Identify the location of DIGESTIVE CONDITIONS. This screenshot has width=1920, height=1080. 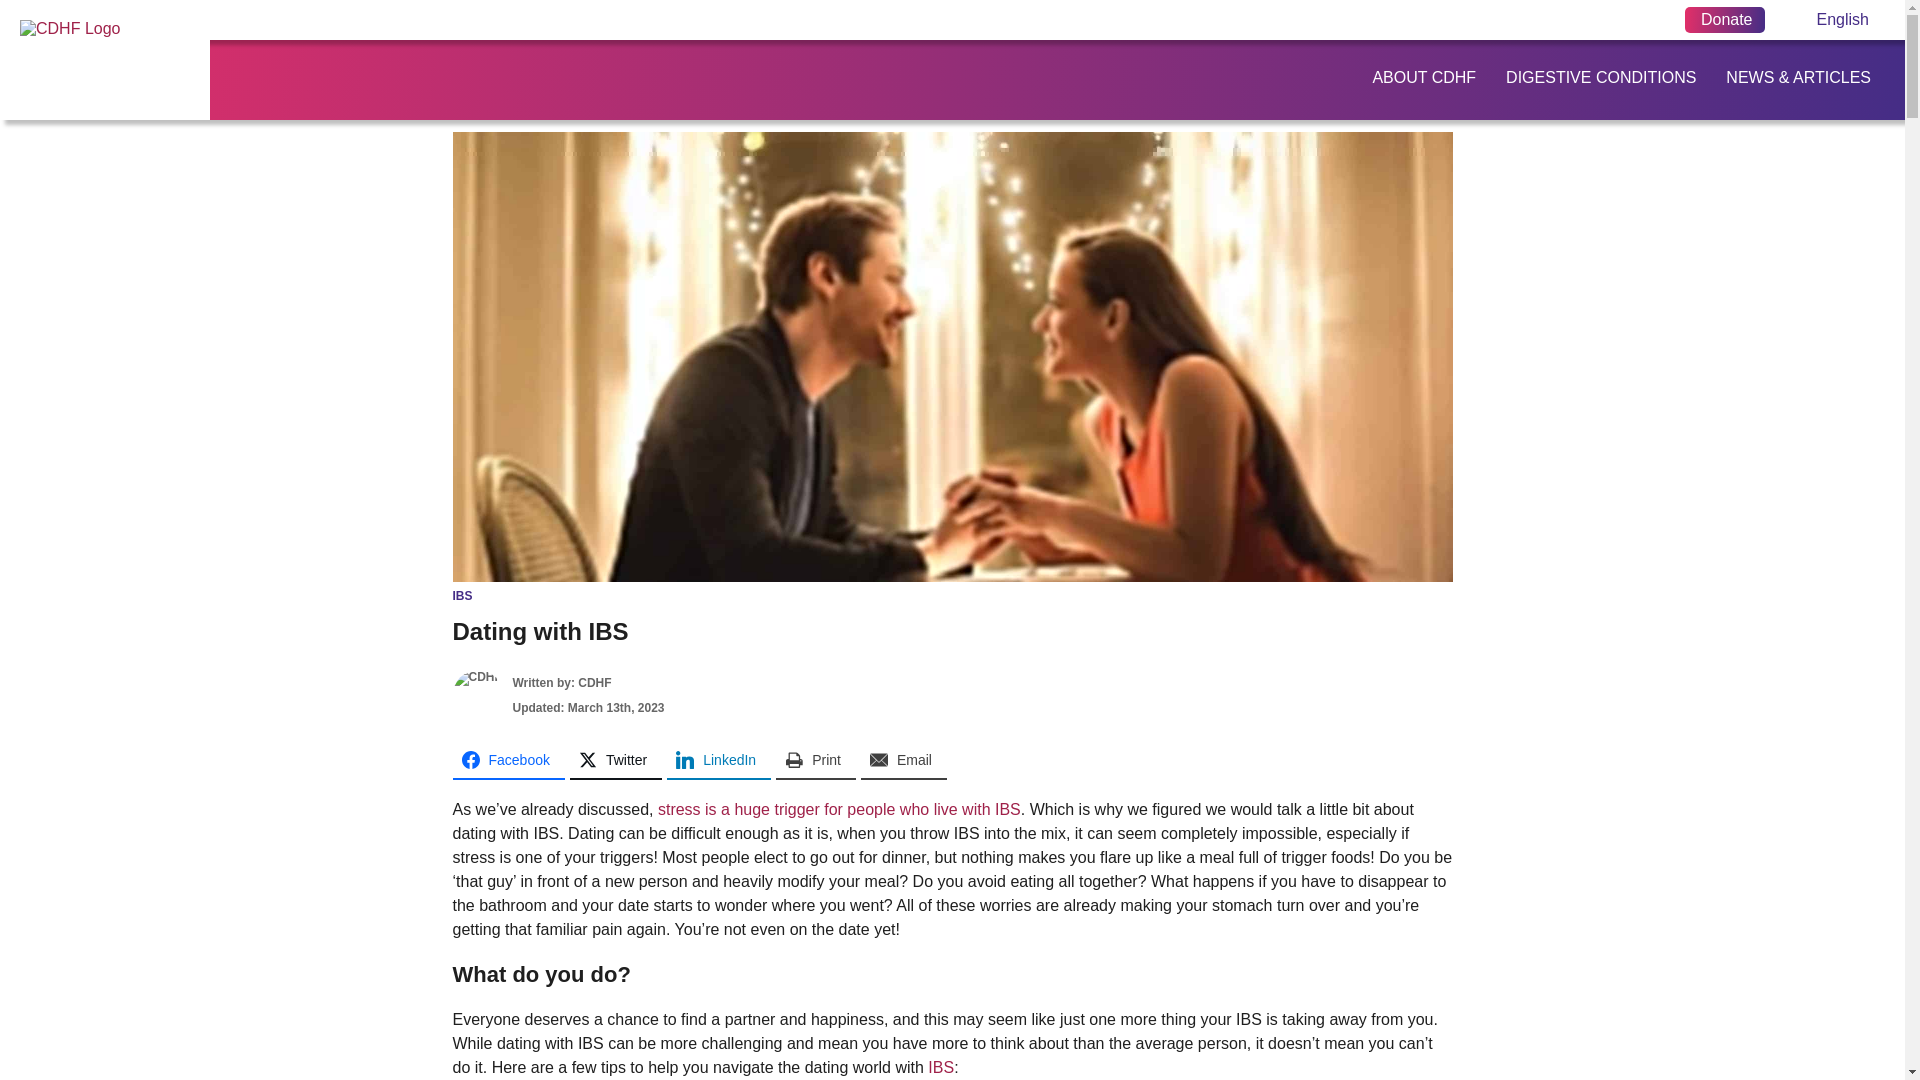
(1596, 78).